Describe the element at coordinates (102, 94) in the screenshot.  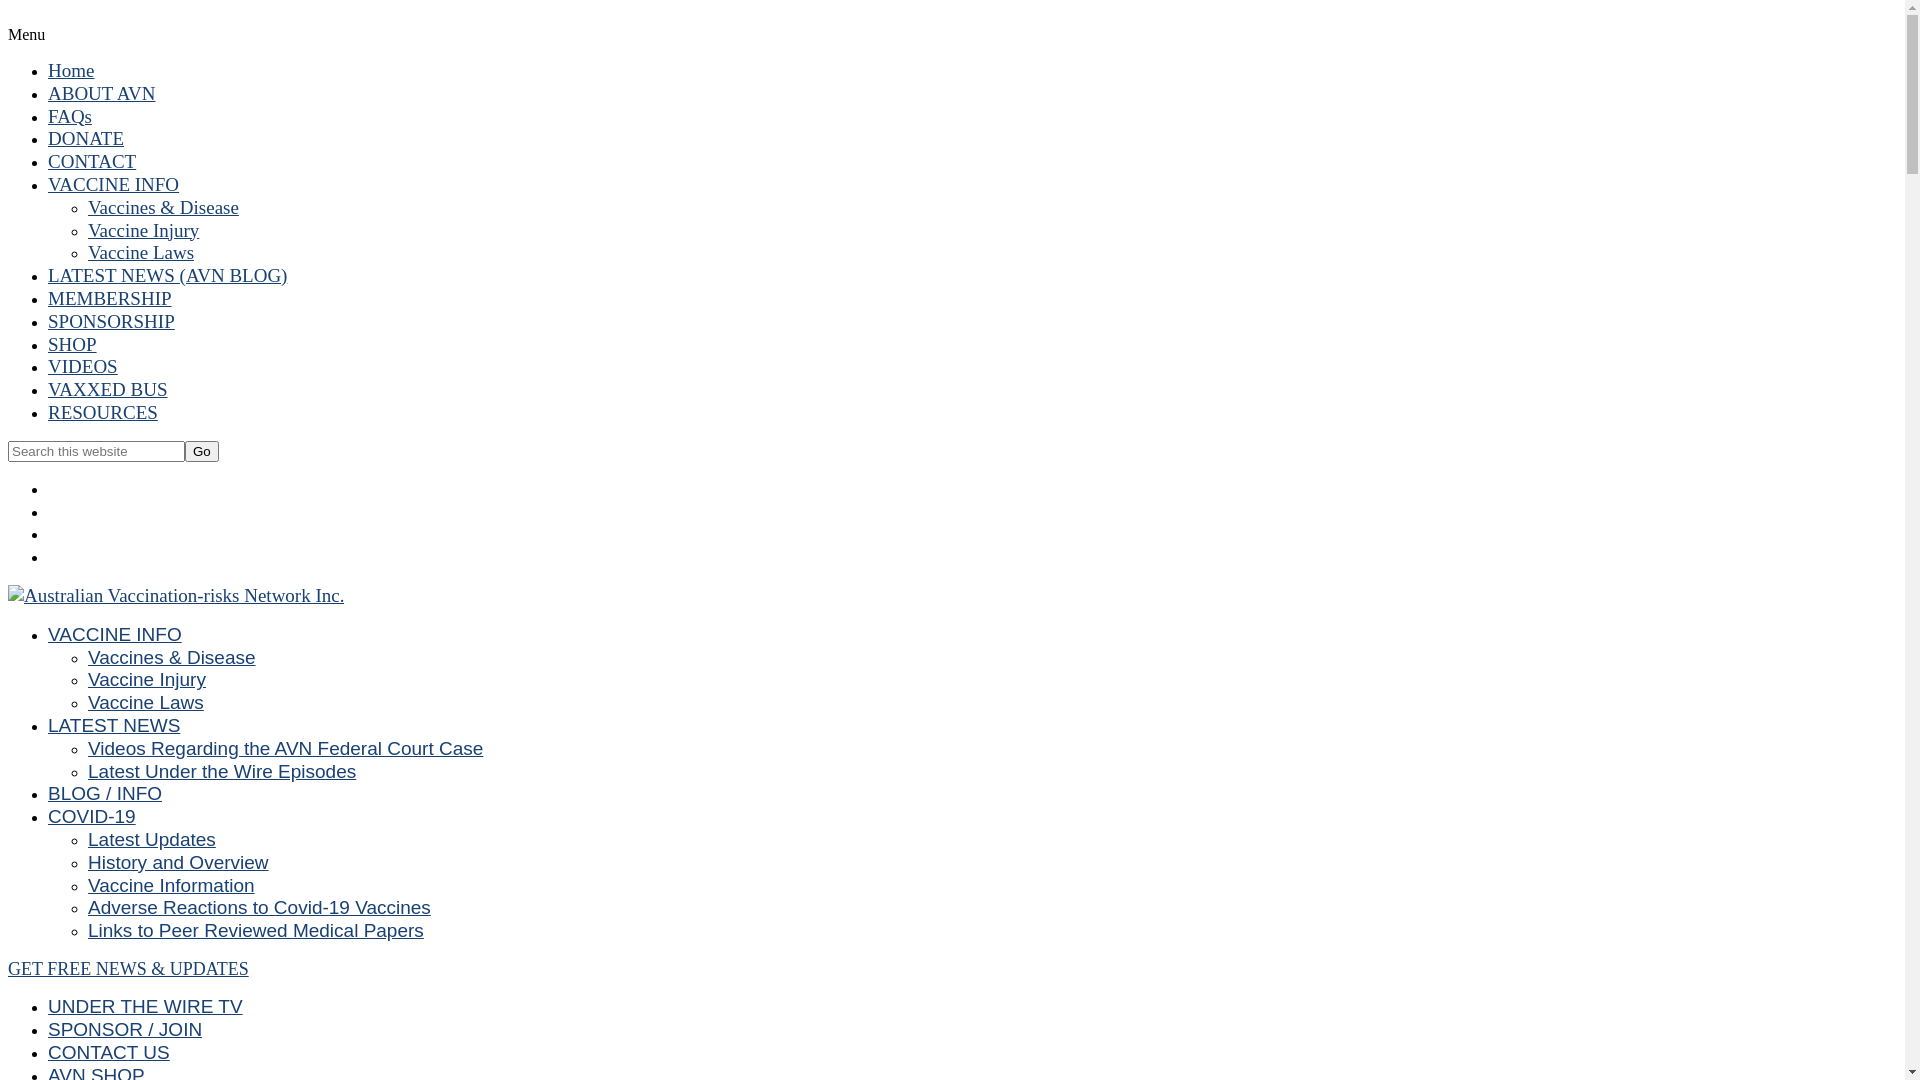
I see `ABOUT AVN` at that location.